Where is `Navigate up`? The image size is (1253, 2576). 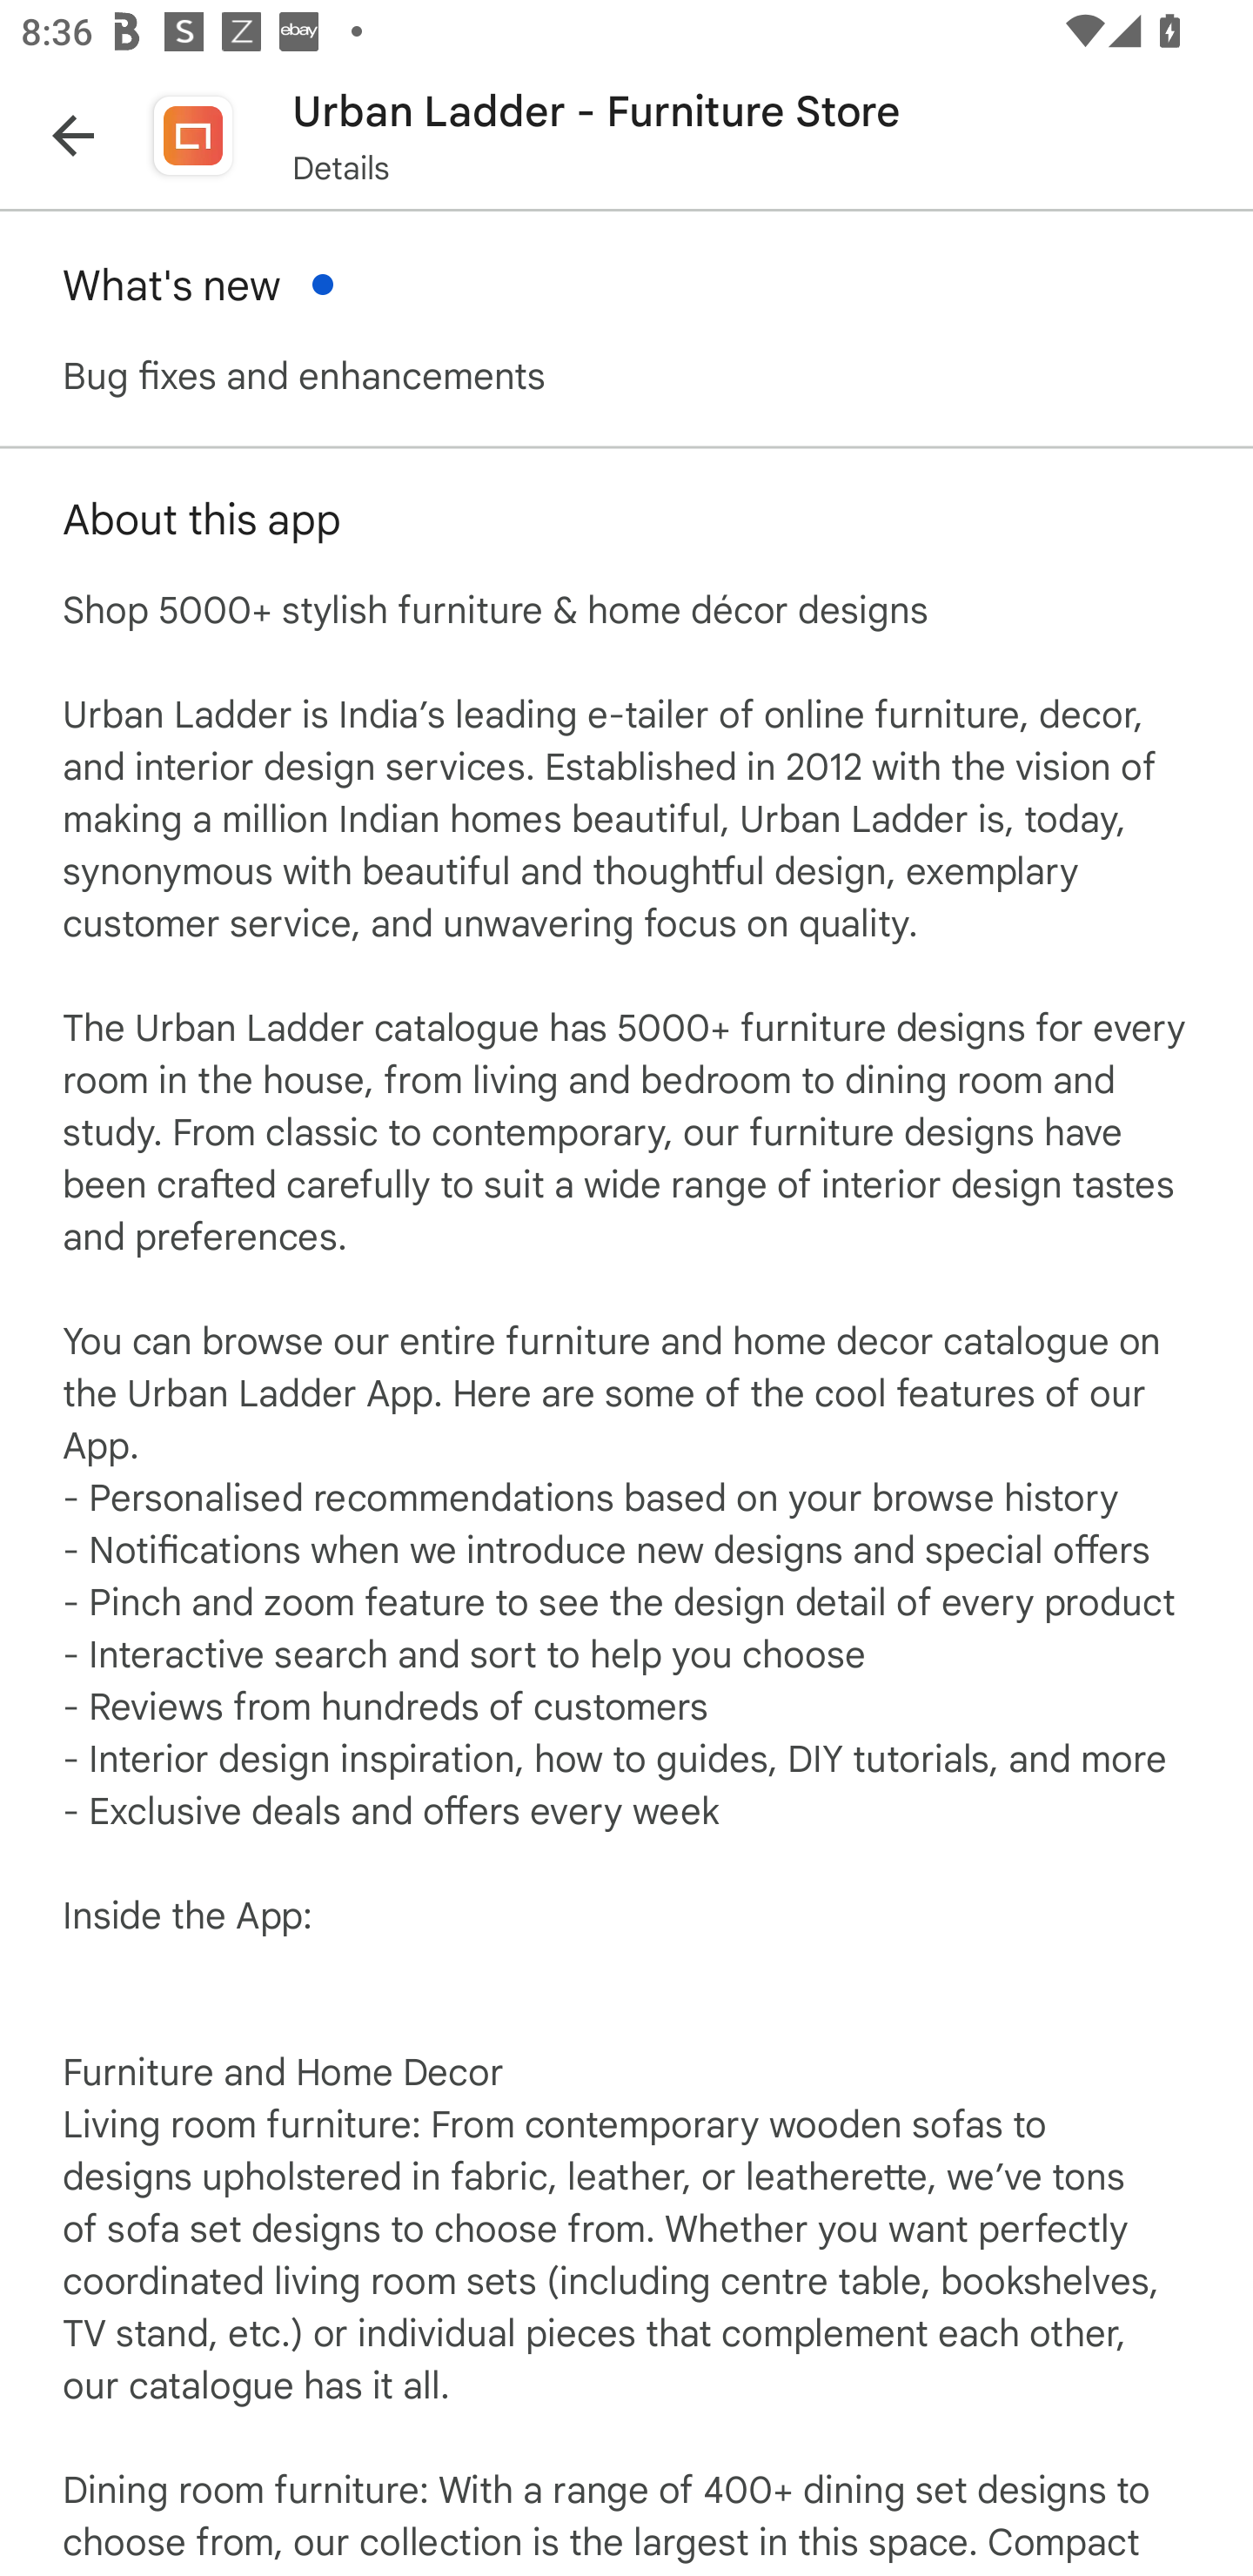
Navigate up is located at coordinates (73, 135).